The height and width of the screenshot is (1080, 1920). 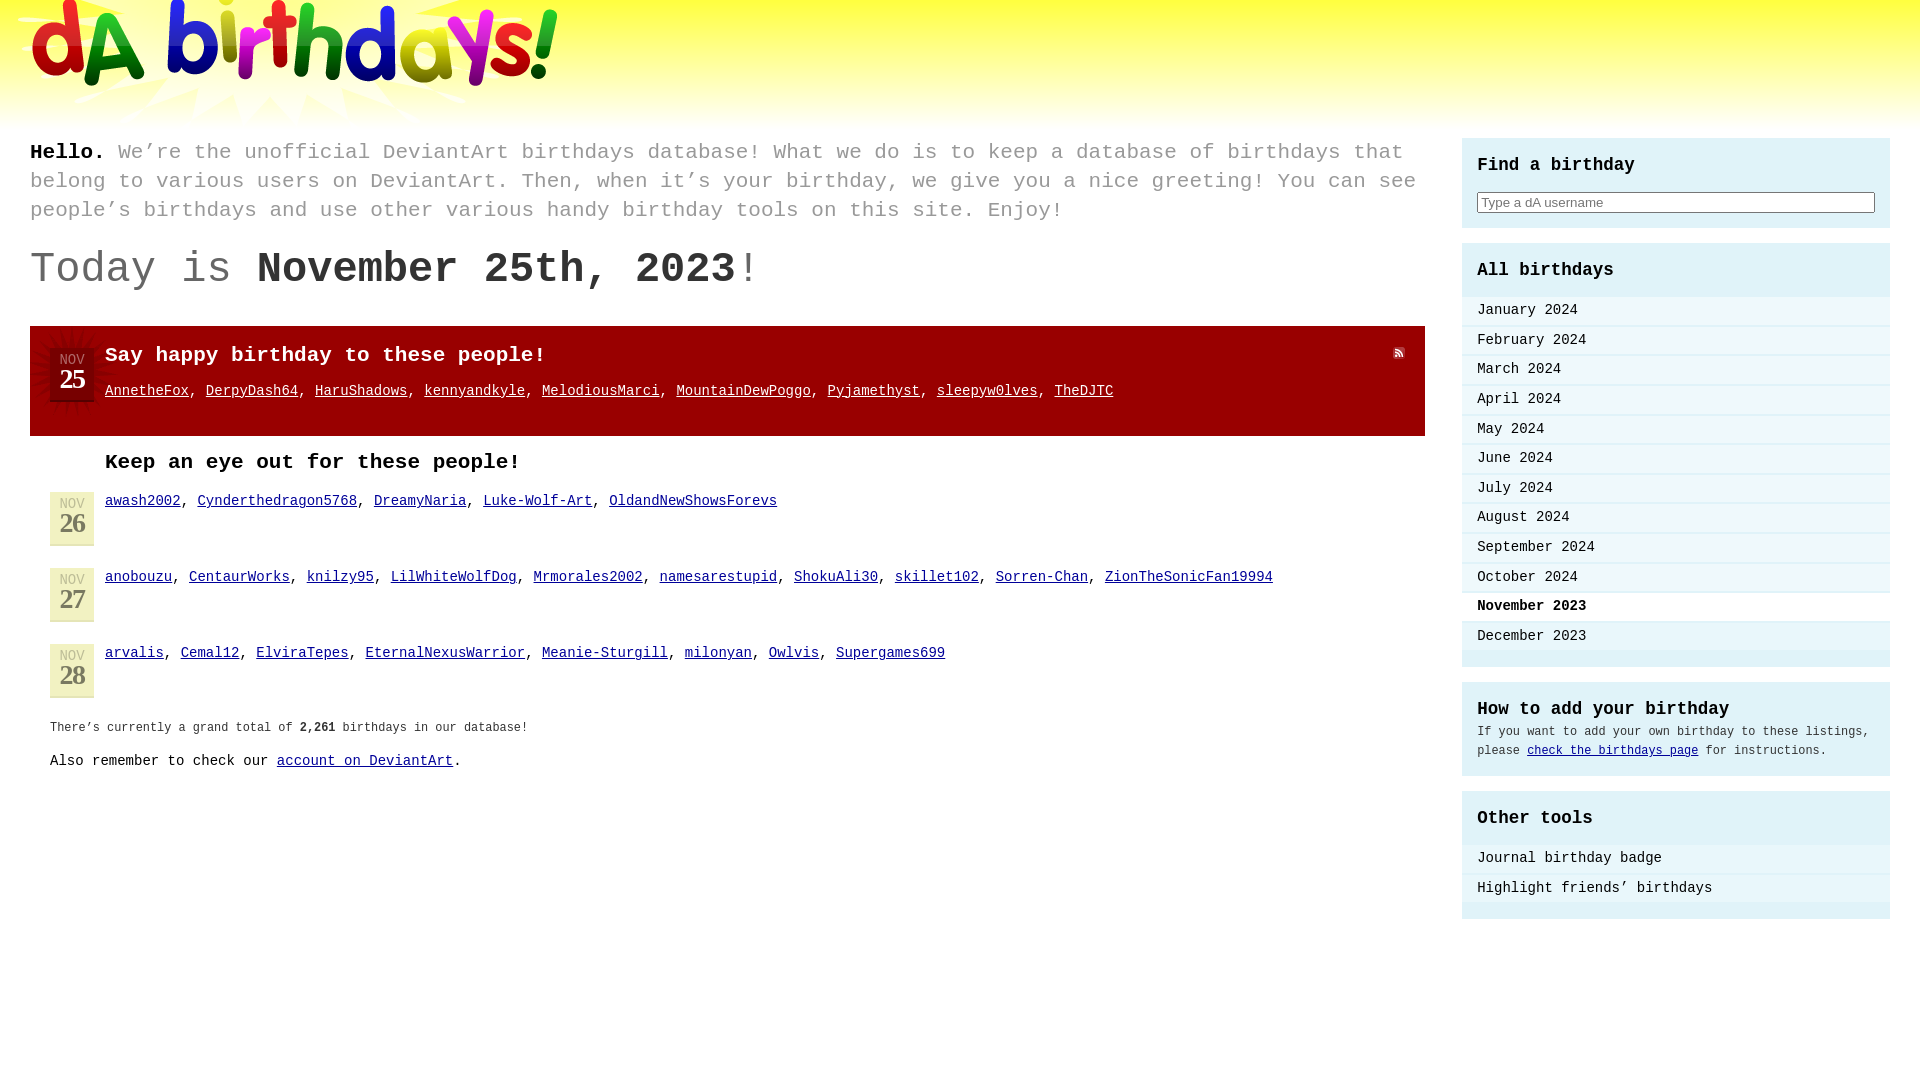 What do you see at coordinates (365, 761) in the screenshot?
I see `account on DeviantArt` at bounding box center [365, 761].